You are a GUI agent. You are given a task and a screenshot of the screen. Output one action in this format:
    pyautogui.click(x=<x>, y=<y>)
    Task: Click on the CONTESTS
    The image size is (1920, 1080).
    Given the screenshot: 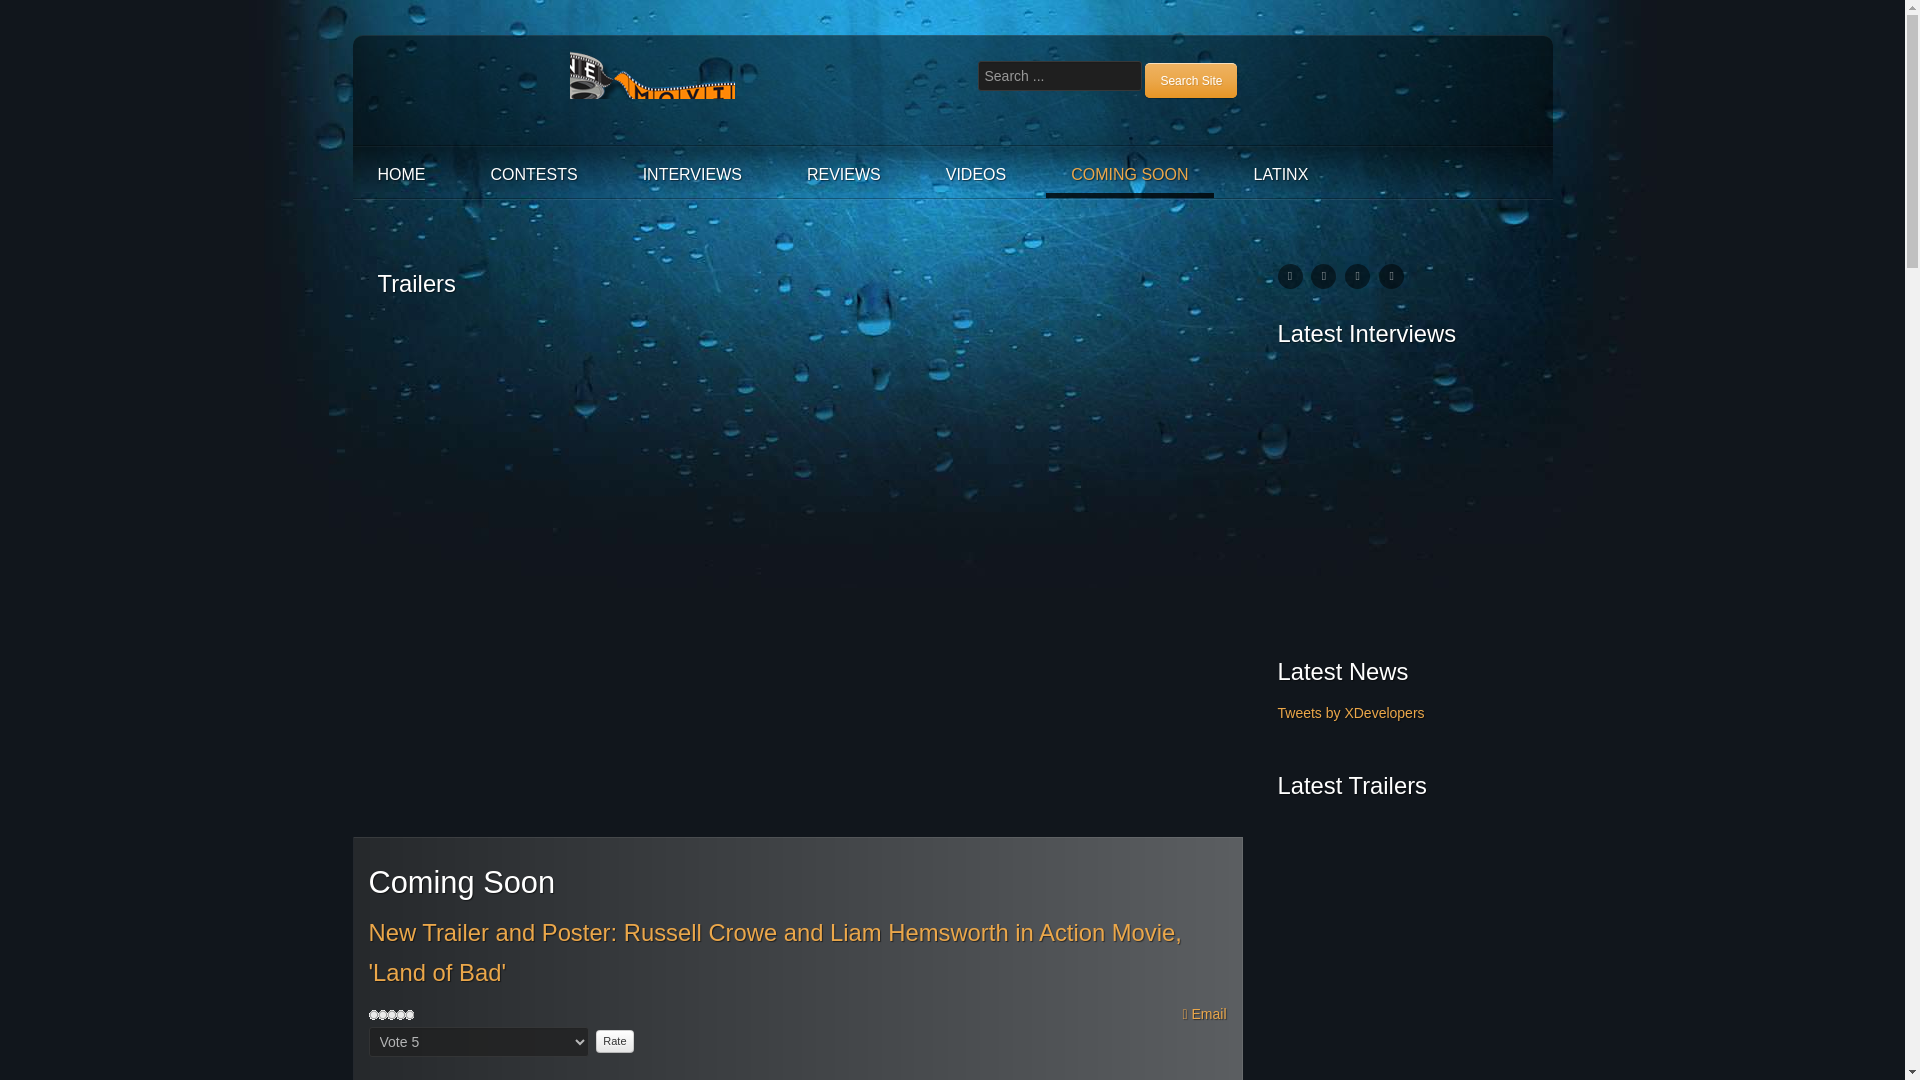 What is the action you would take?
    pyautogui.click(x=534, y=174)
    